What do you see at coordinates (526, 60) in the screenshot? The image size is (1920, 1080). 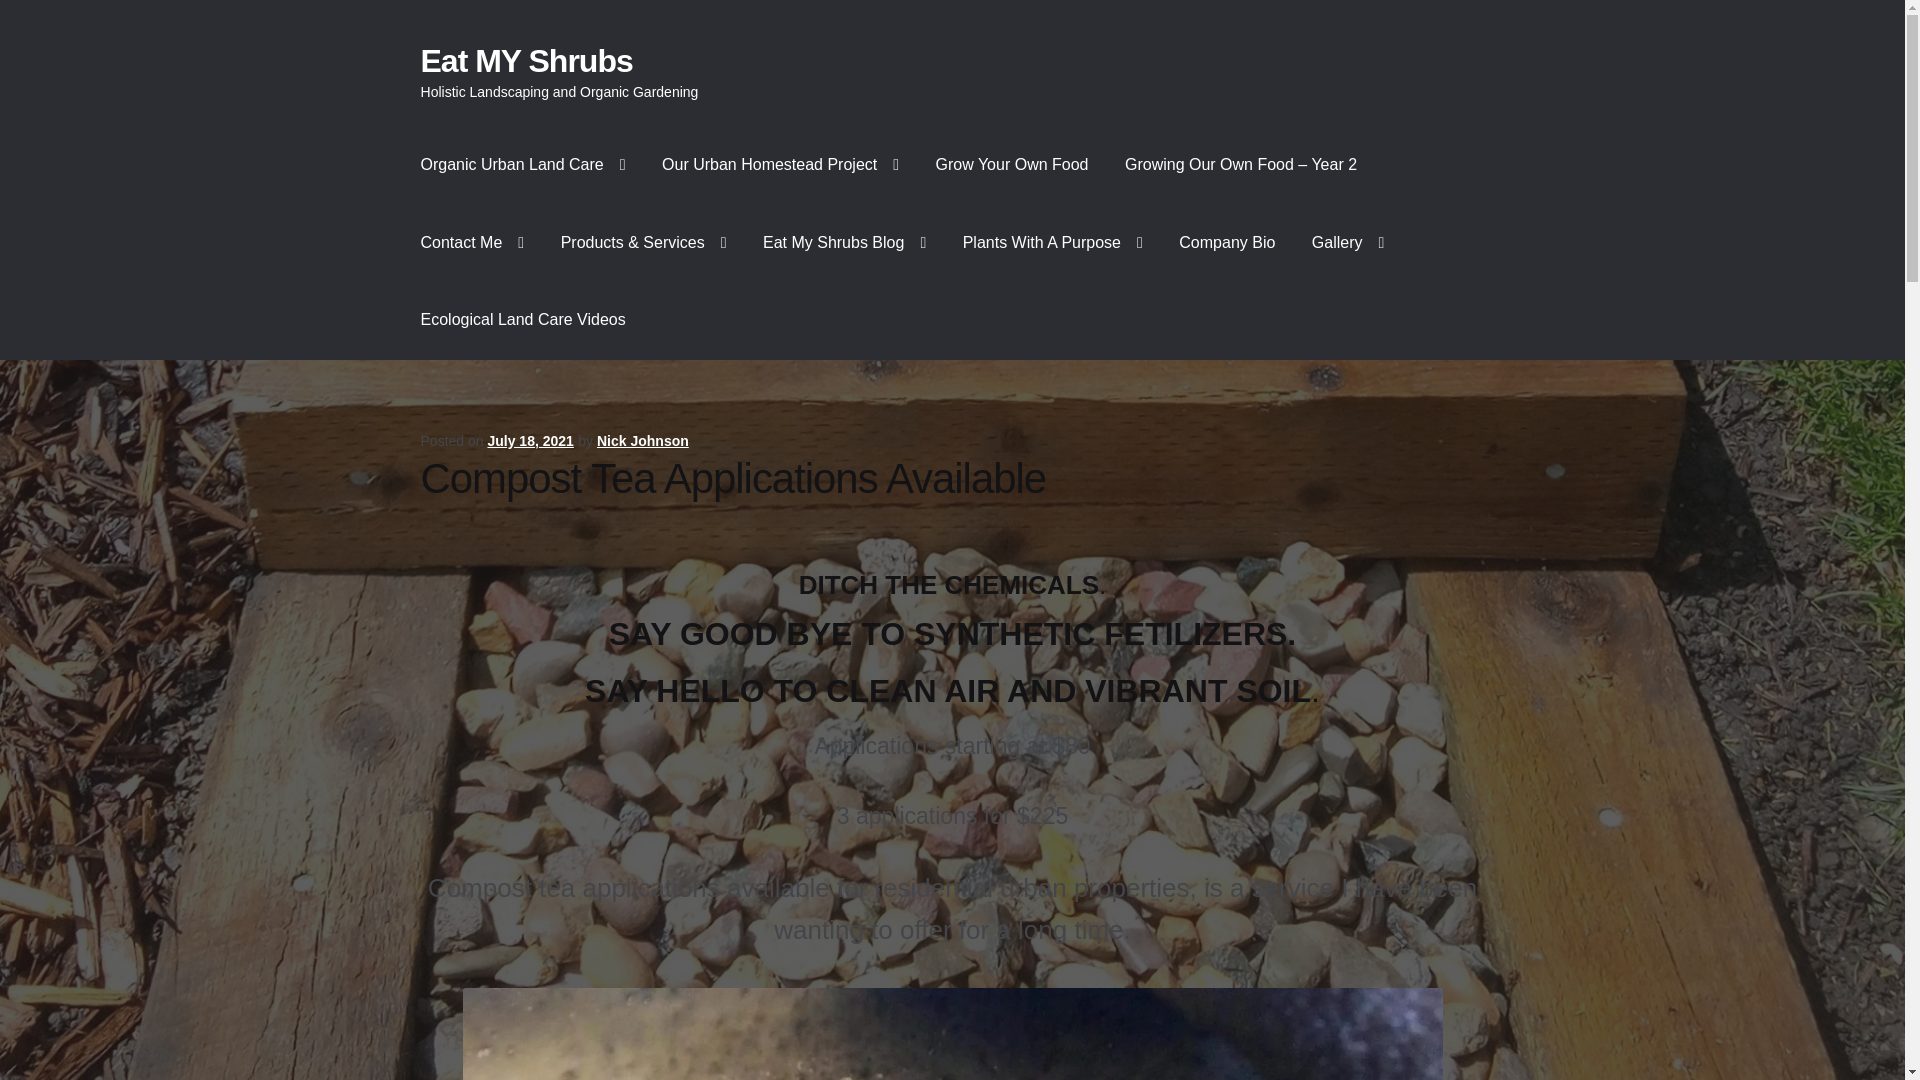 I see `Eat MY Shrubs` at bounding box center [526, 60].